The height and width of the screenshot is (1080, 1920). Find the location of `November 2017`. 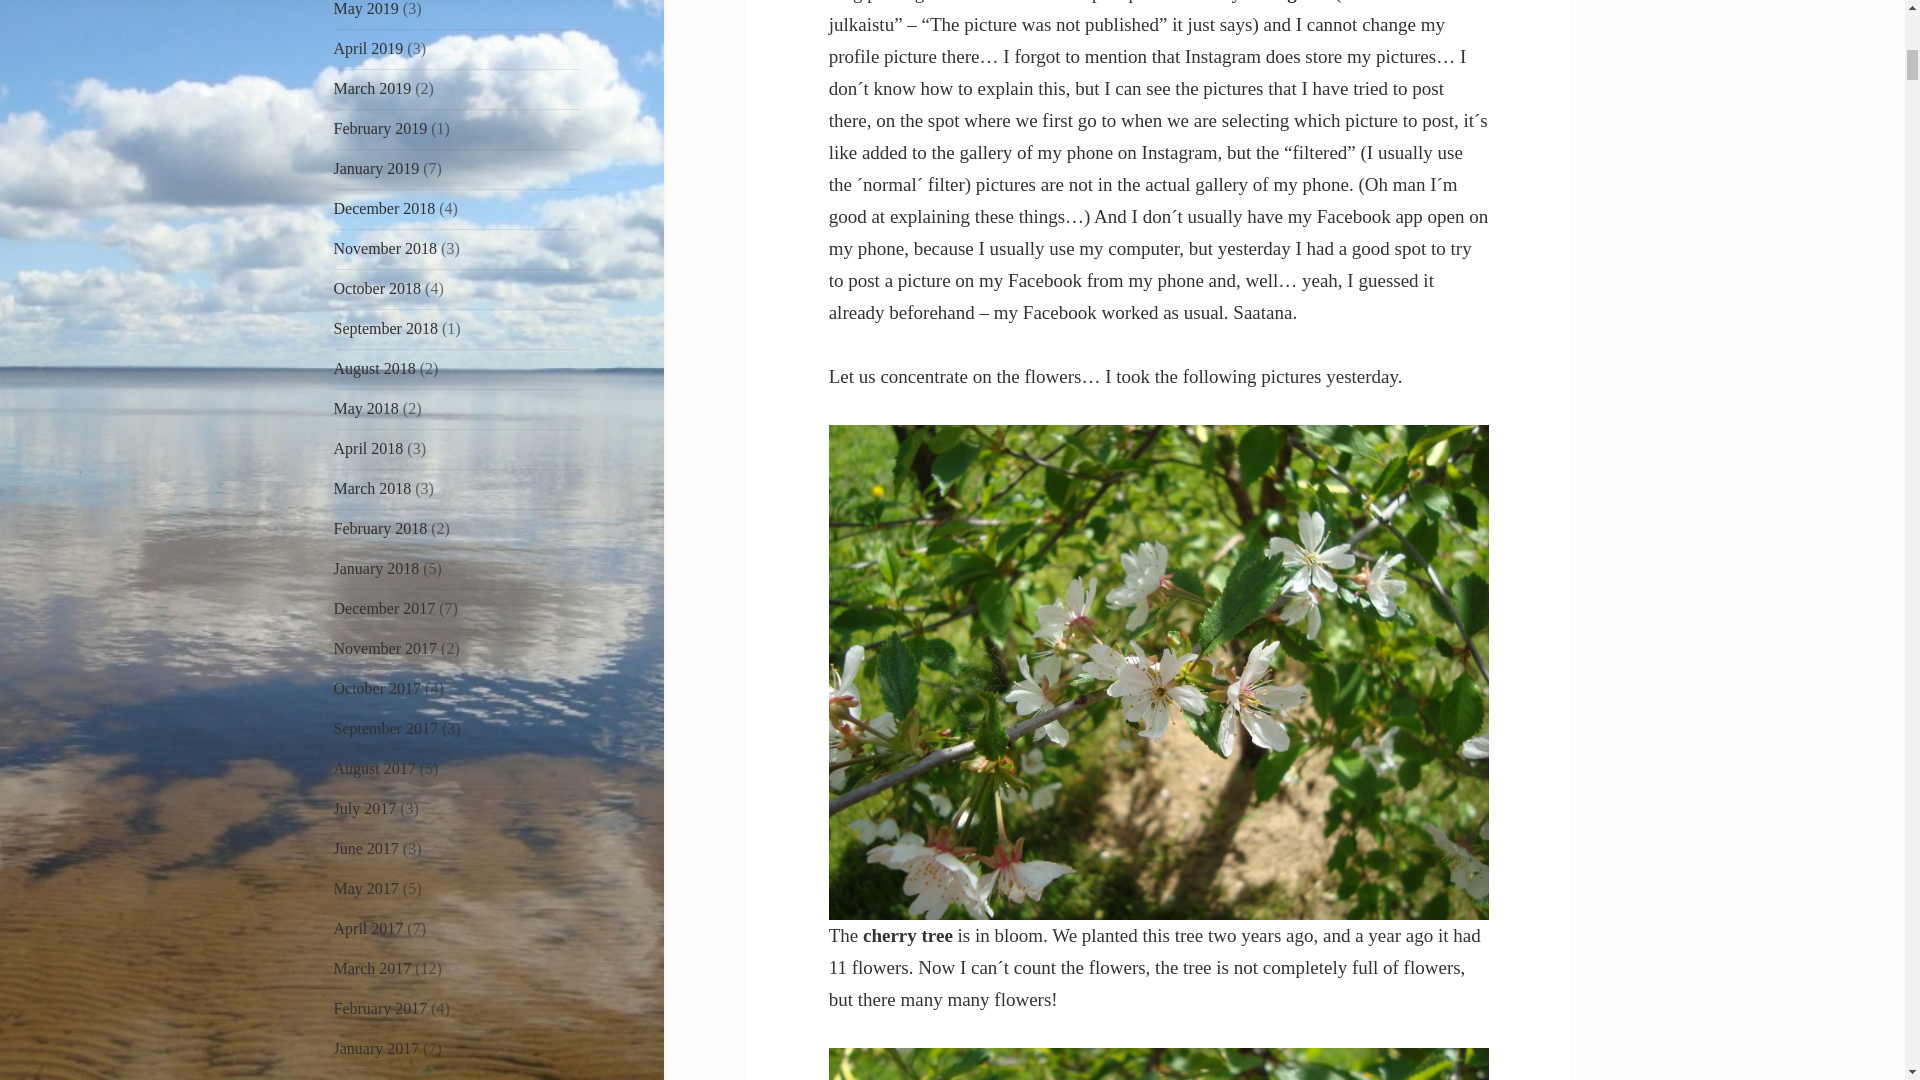

November 2017 is located at coordinates (386, 648).